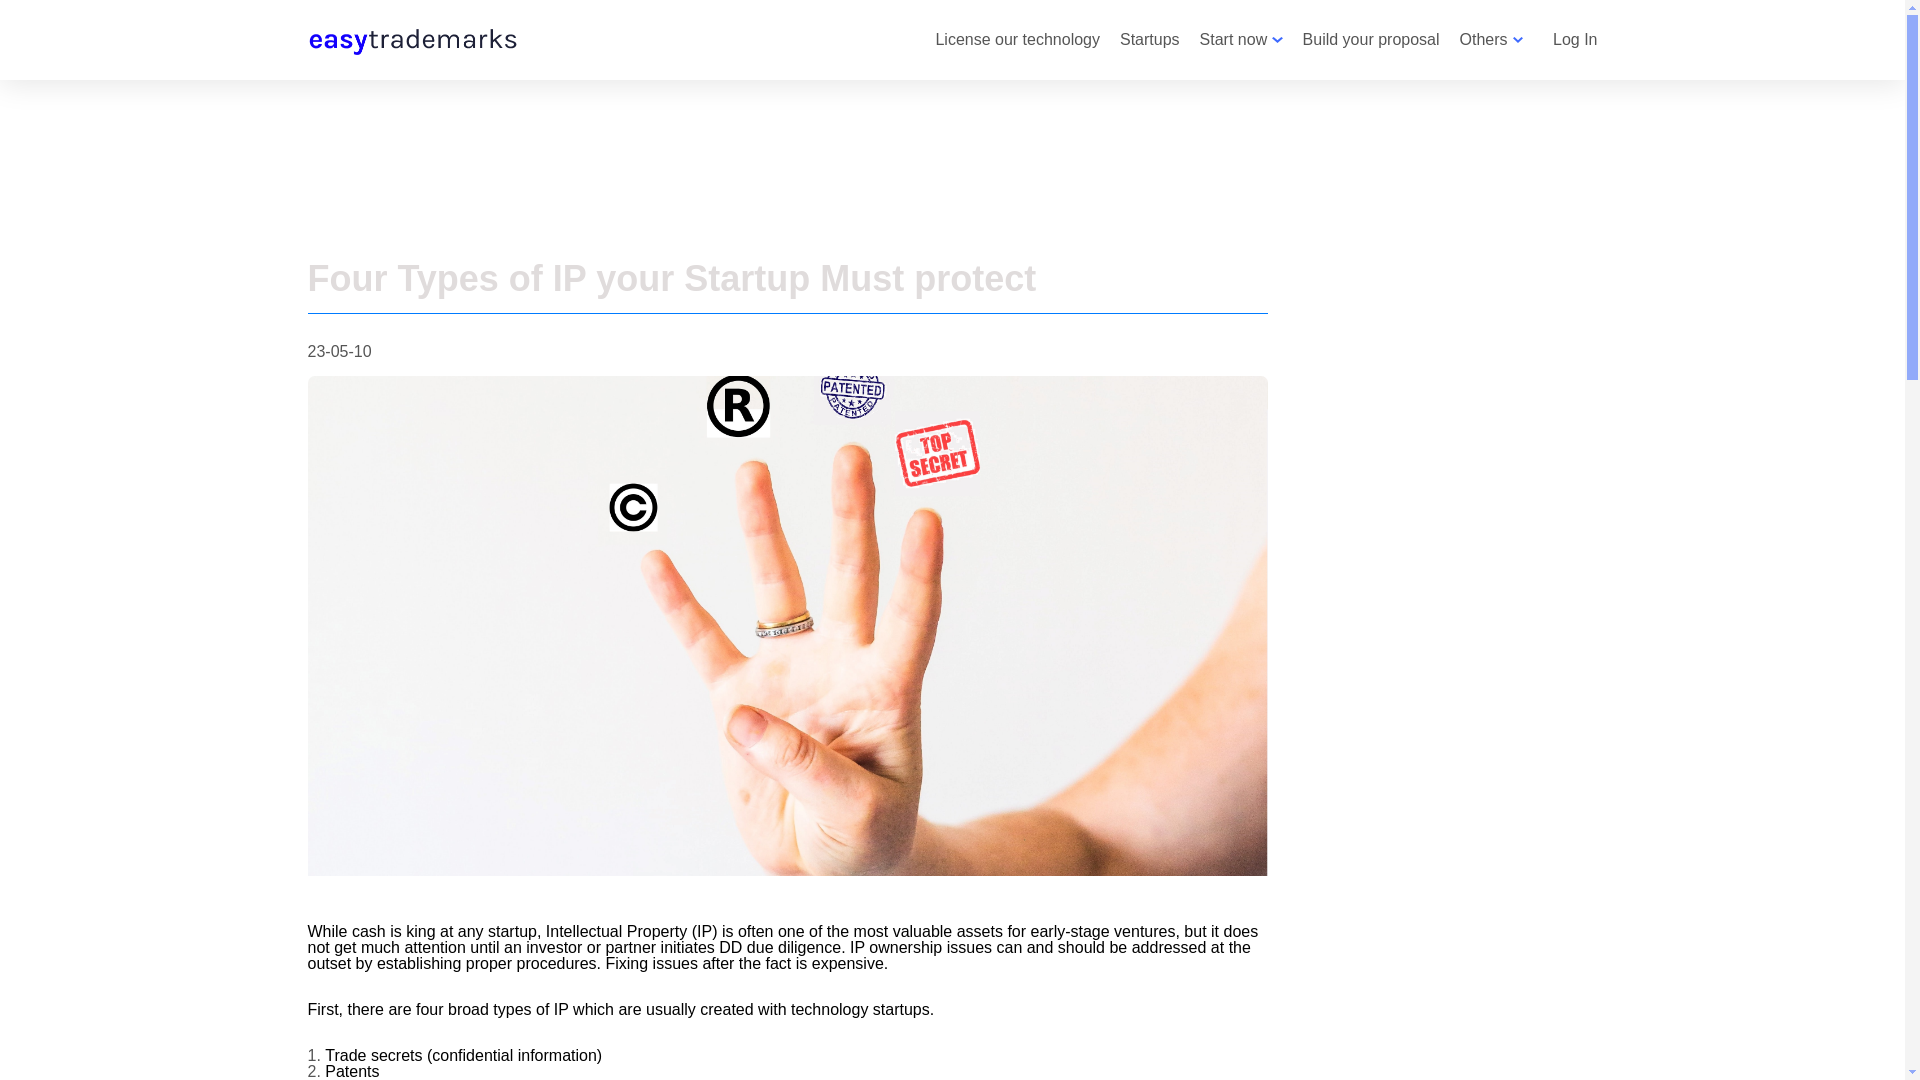  What do you see at coordinates (1018, 39) in the screenshot?
I see `License our technology` at bounding box center [1018, 39].